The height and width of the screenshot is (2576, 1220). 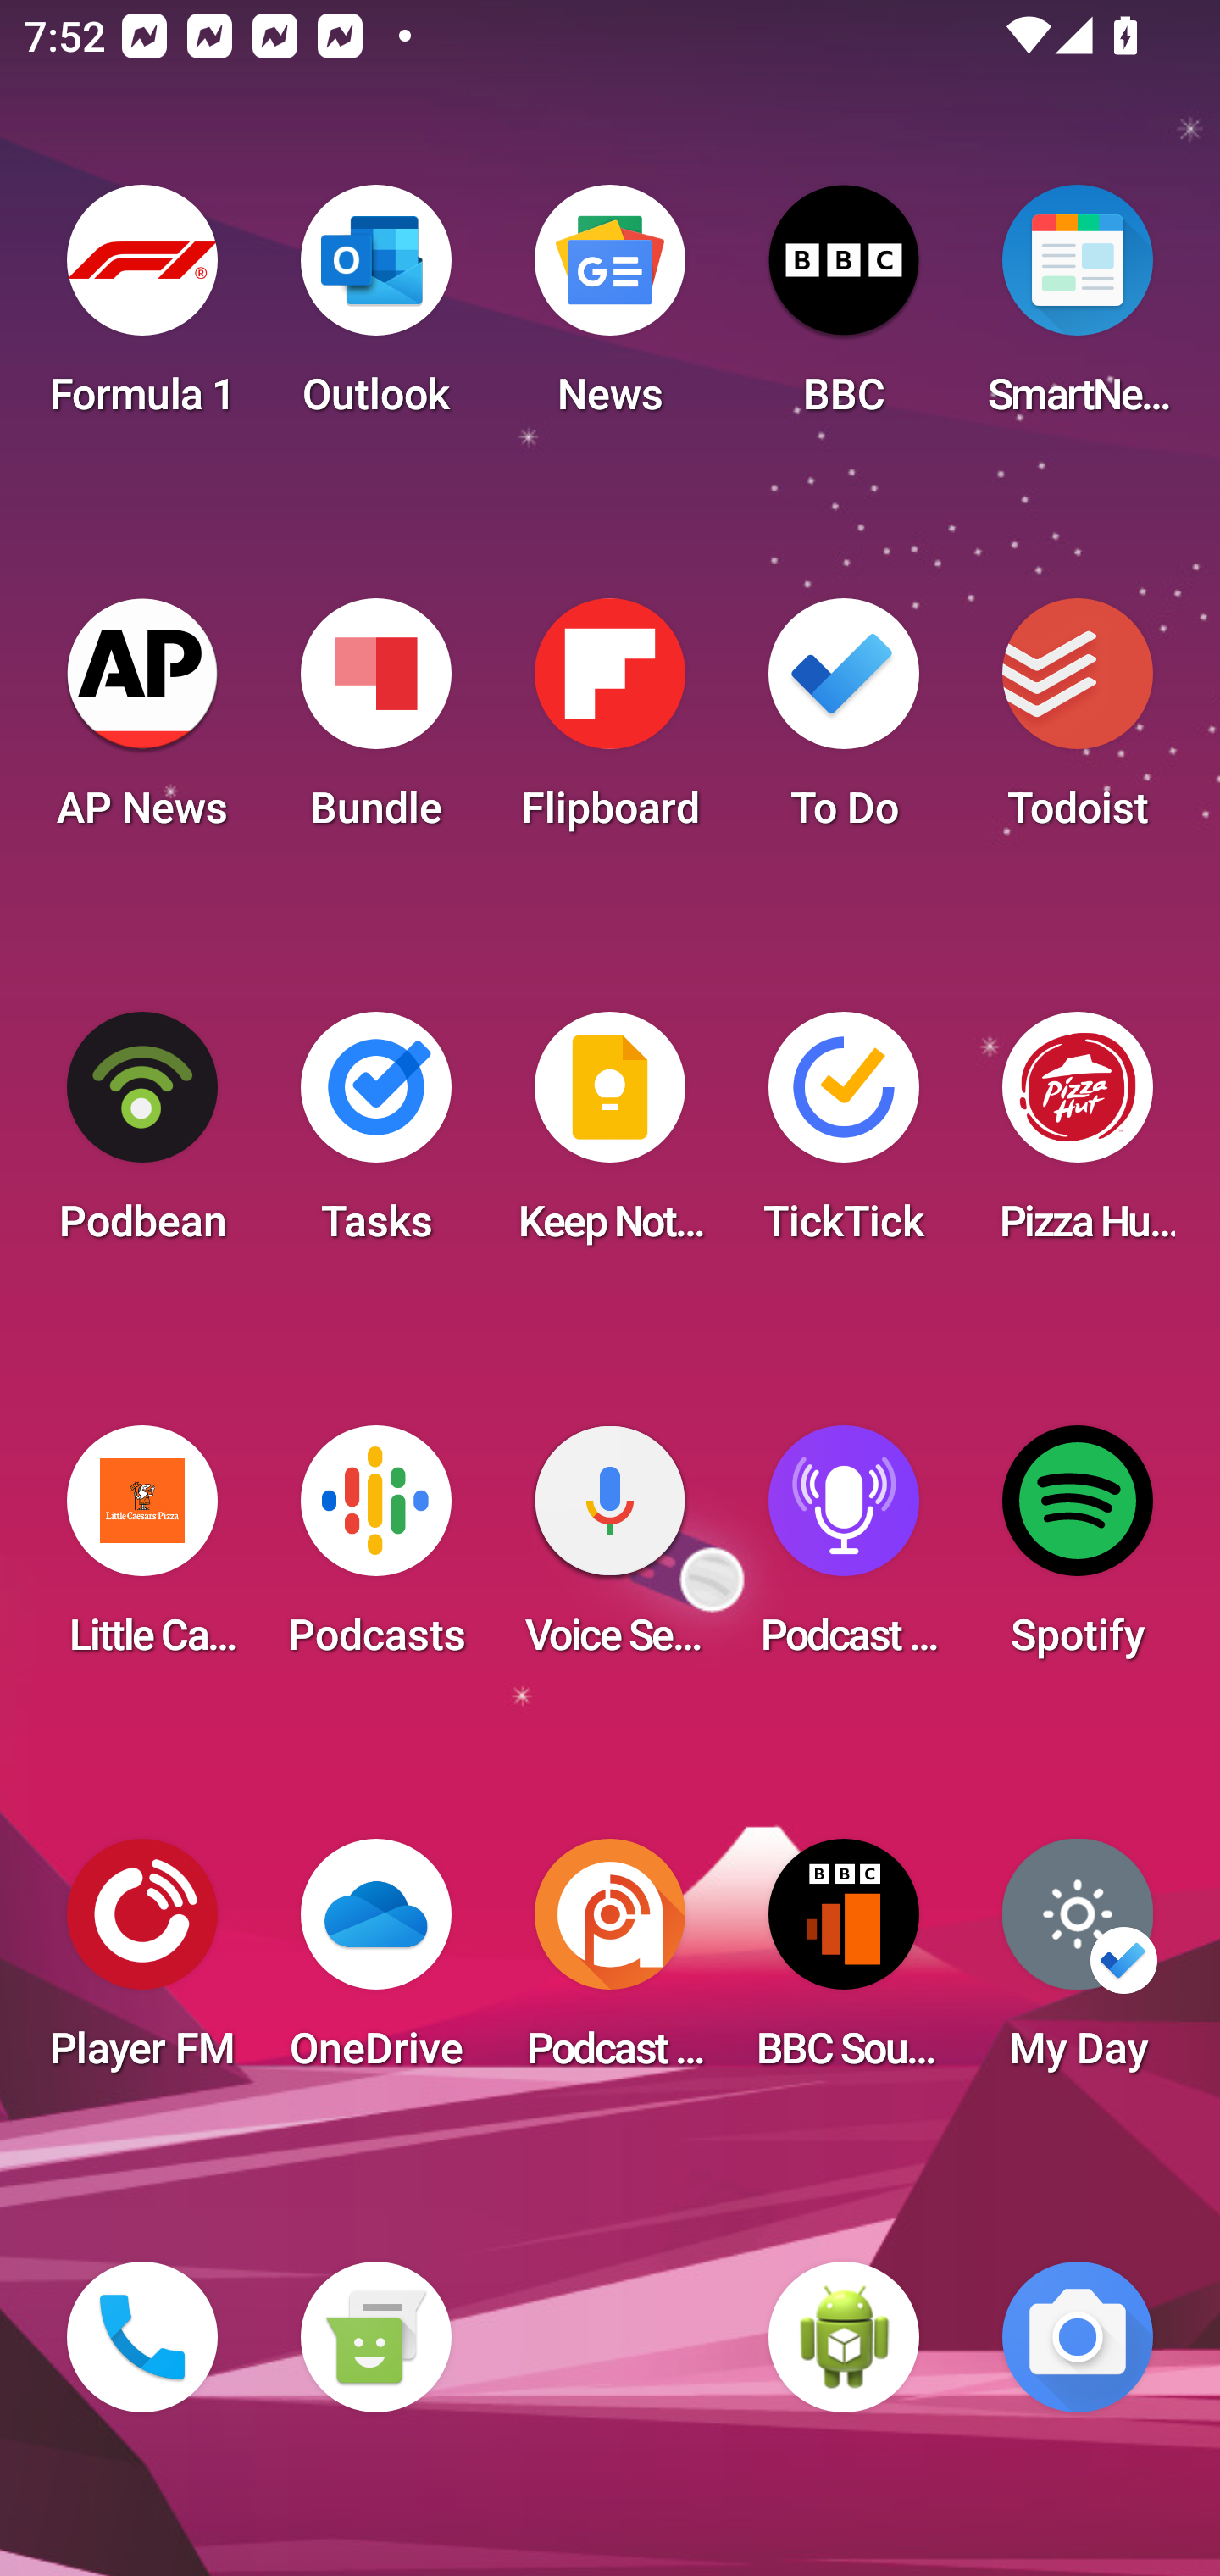 What do you see at coordinates (844, 724) in the screenshot?
I see `To Do` at bounding box center [844, 724].